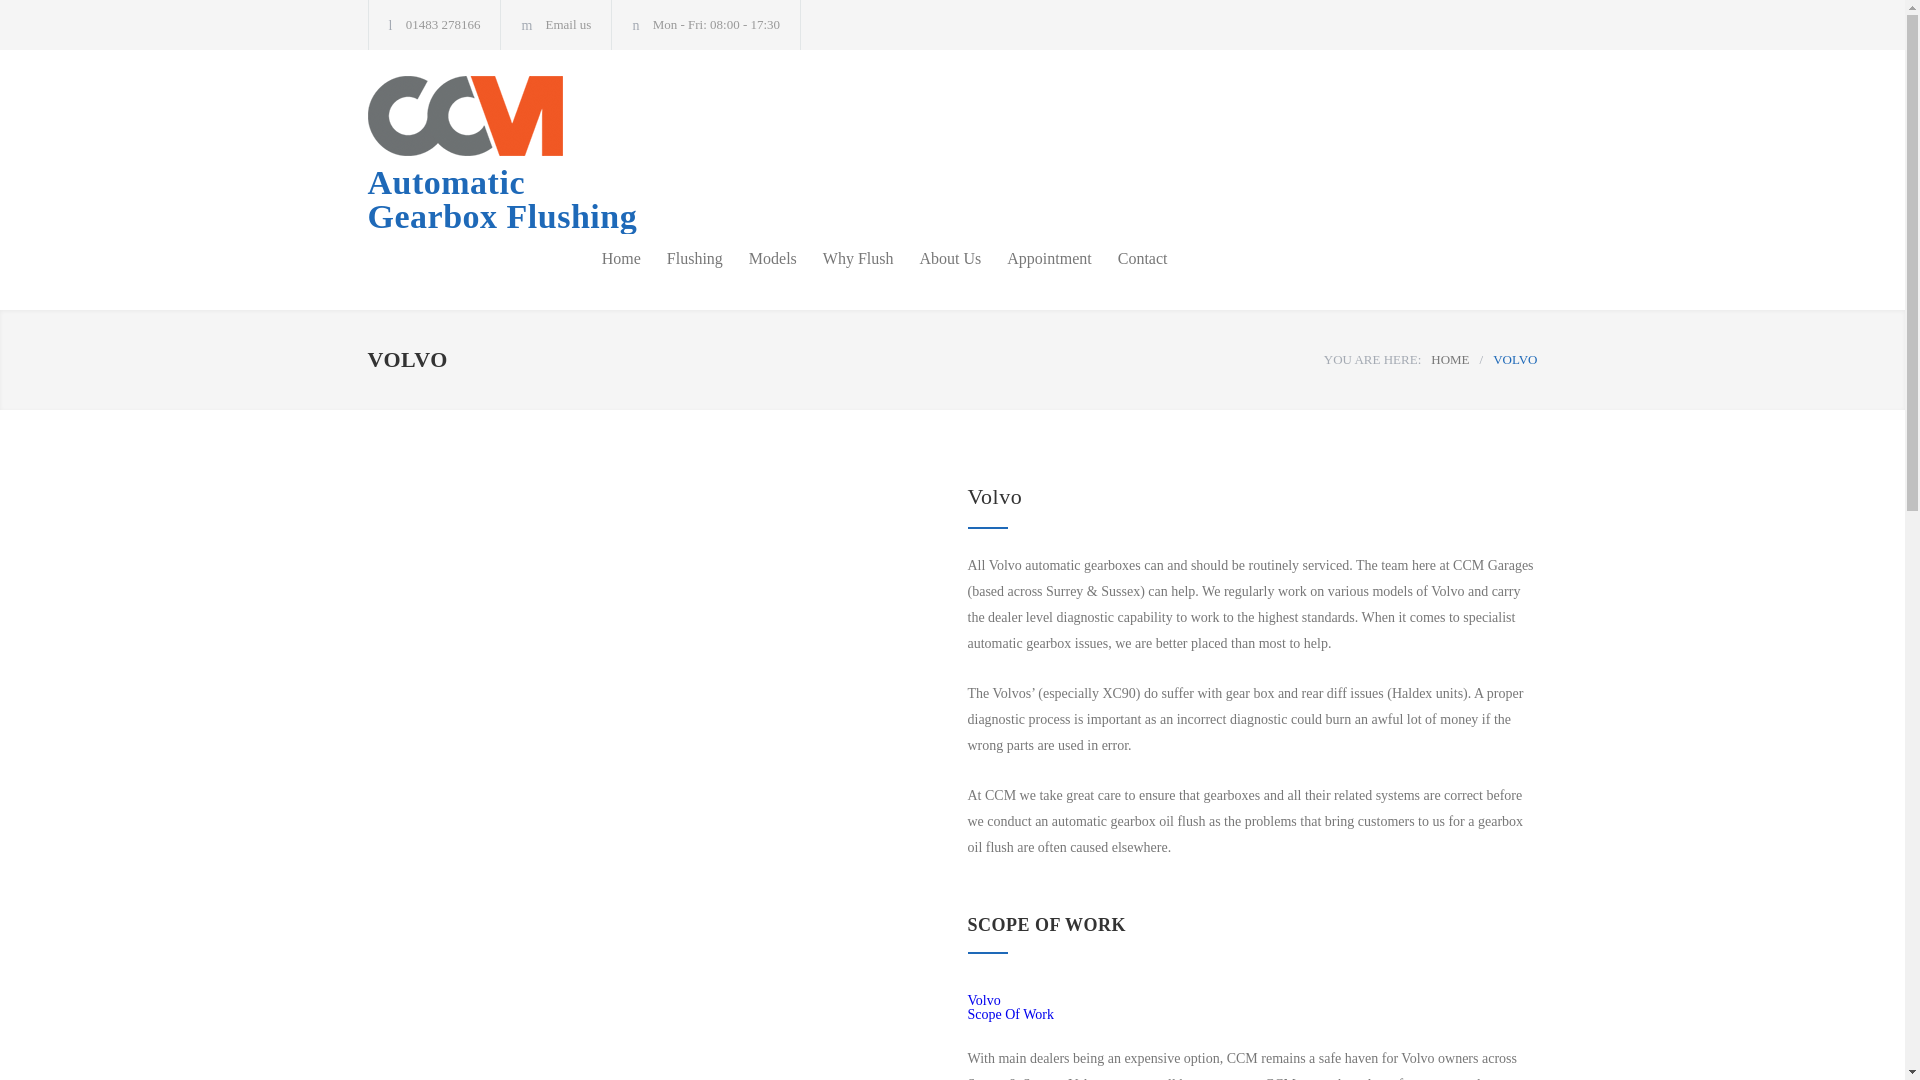 Image resolution: width=1920 pixels, height=1080 pixels. What do you see at coordinates (760, 259) in the screenshot?
I see `Models` at bounding box center [760, 259].